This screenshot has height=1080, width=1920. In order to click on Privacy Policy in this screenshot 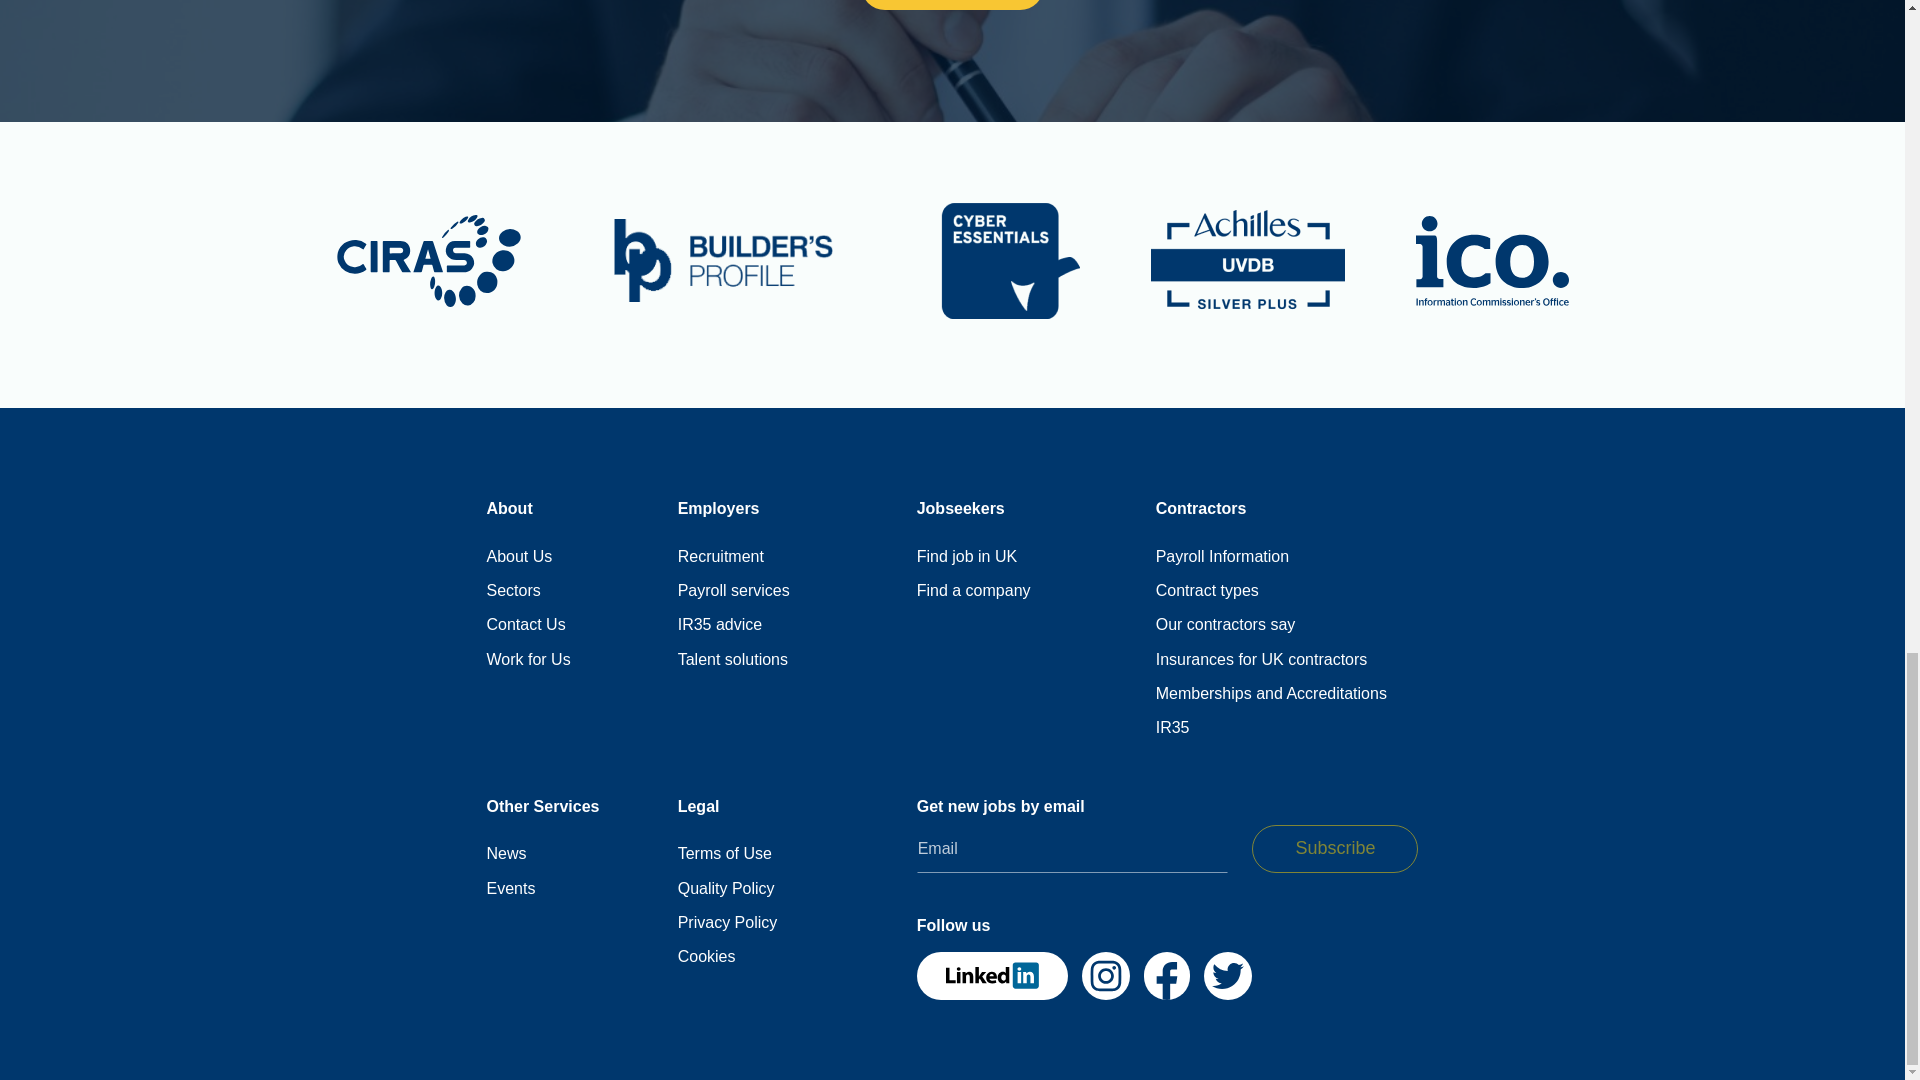, I will do `click(727, 922)`.